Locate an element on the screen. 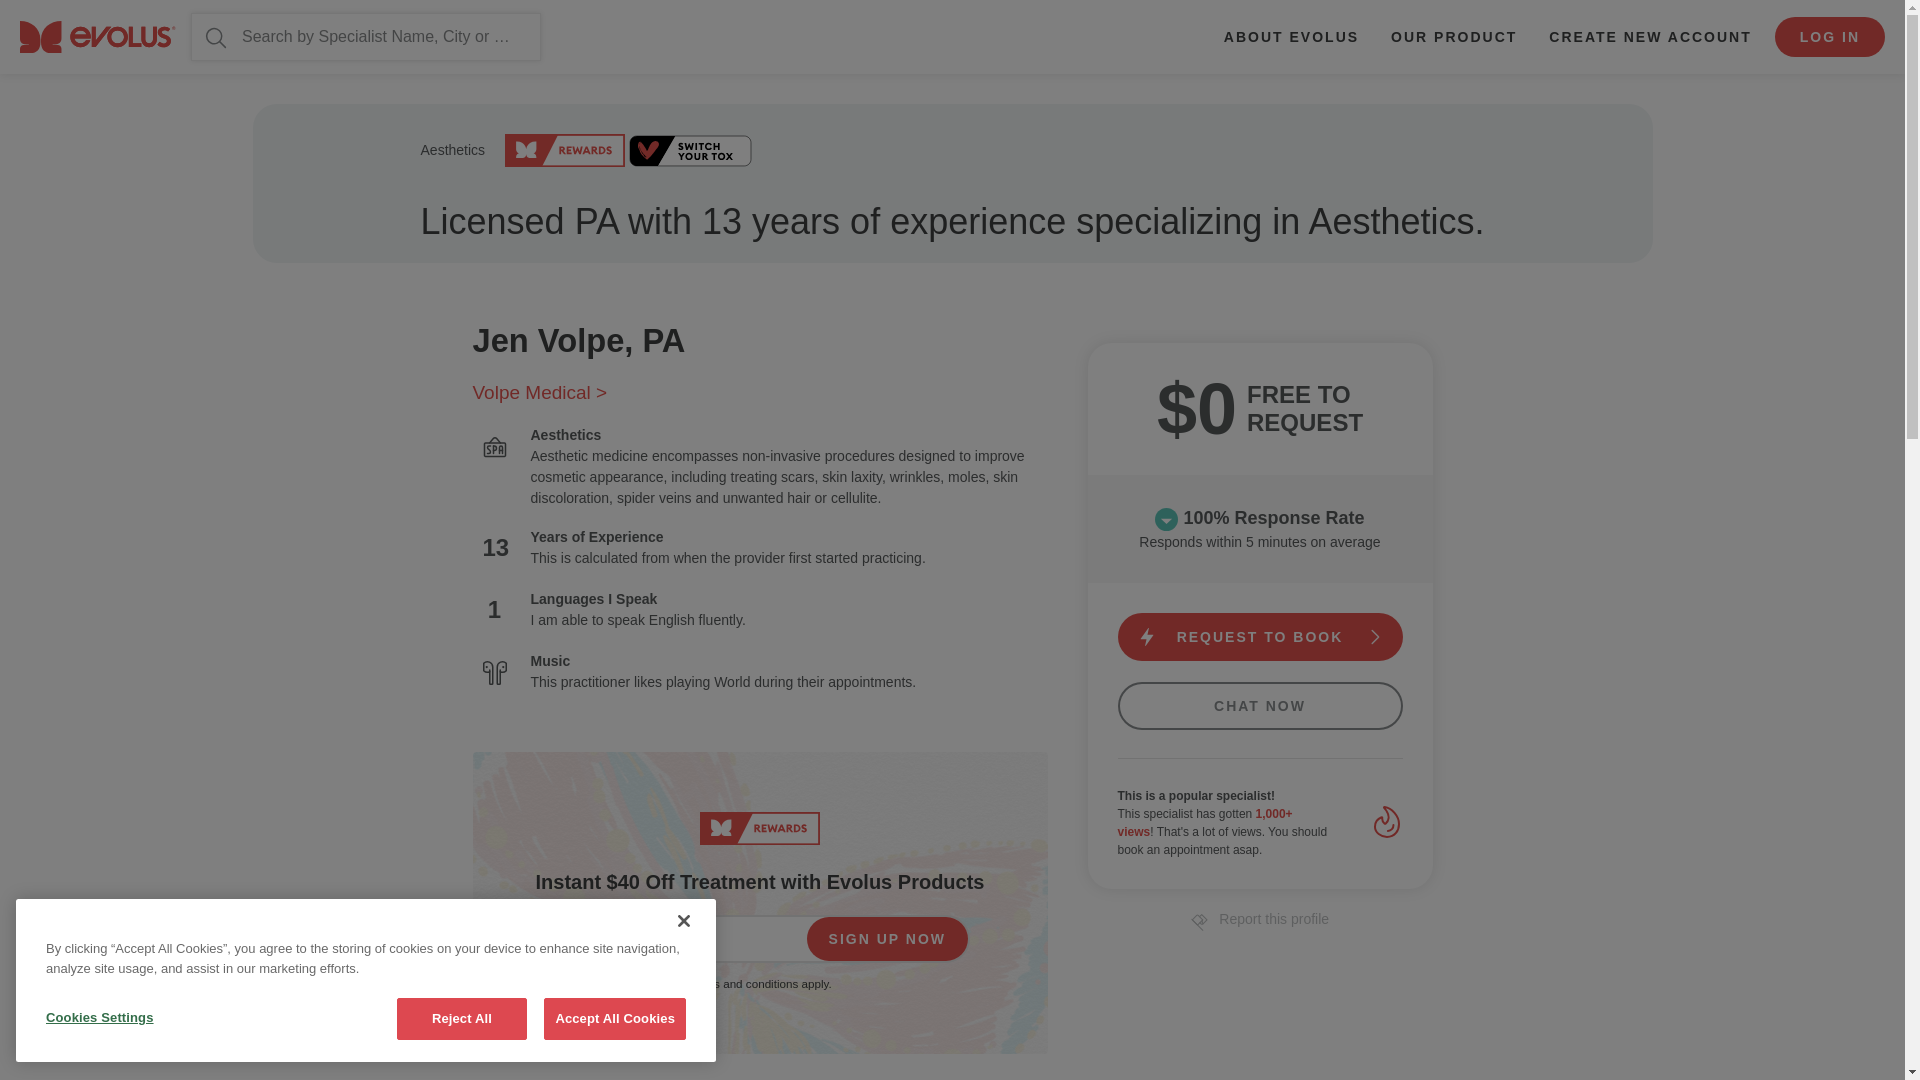 The image size is (1920, 1080). LOG IN is located at coordinates (1830, 37).